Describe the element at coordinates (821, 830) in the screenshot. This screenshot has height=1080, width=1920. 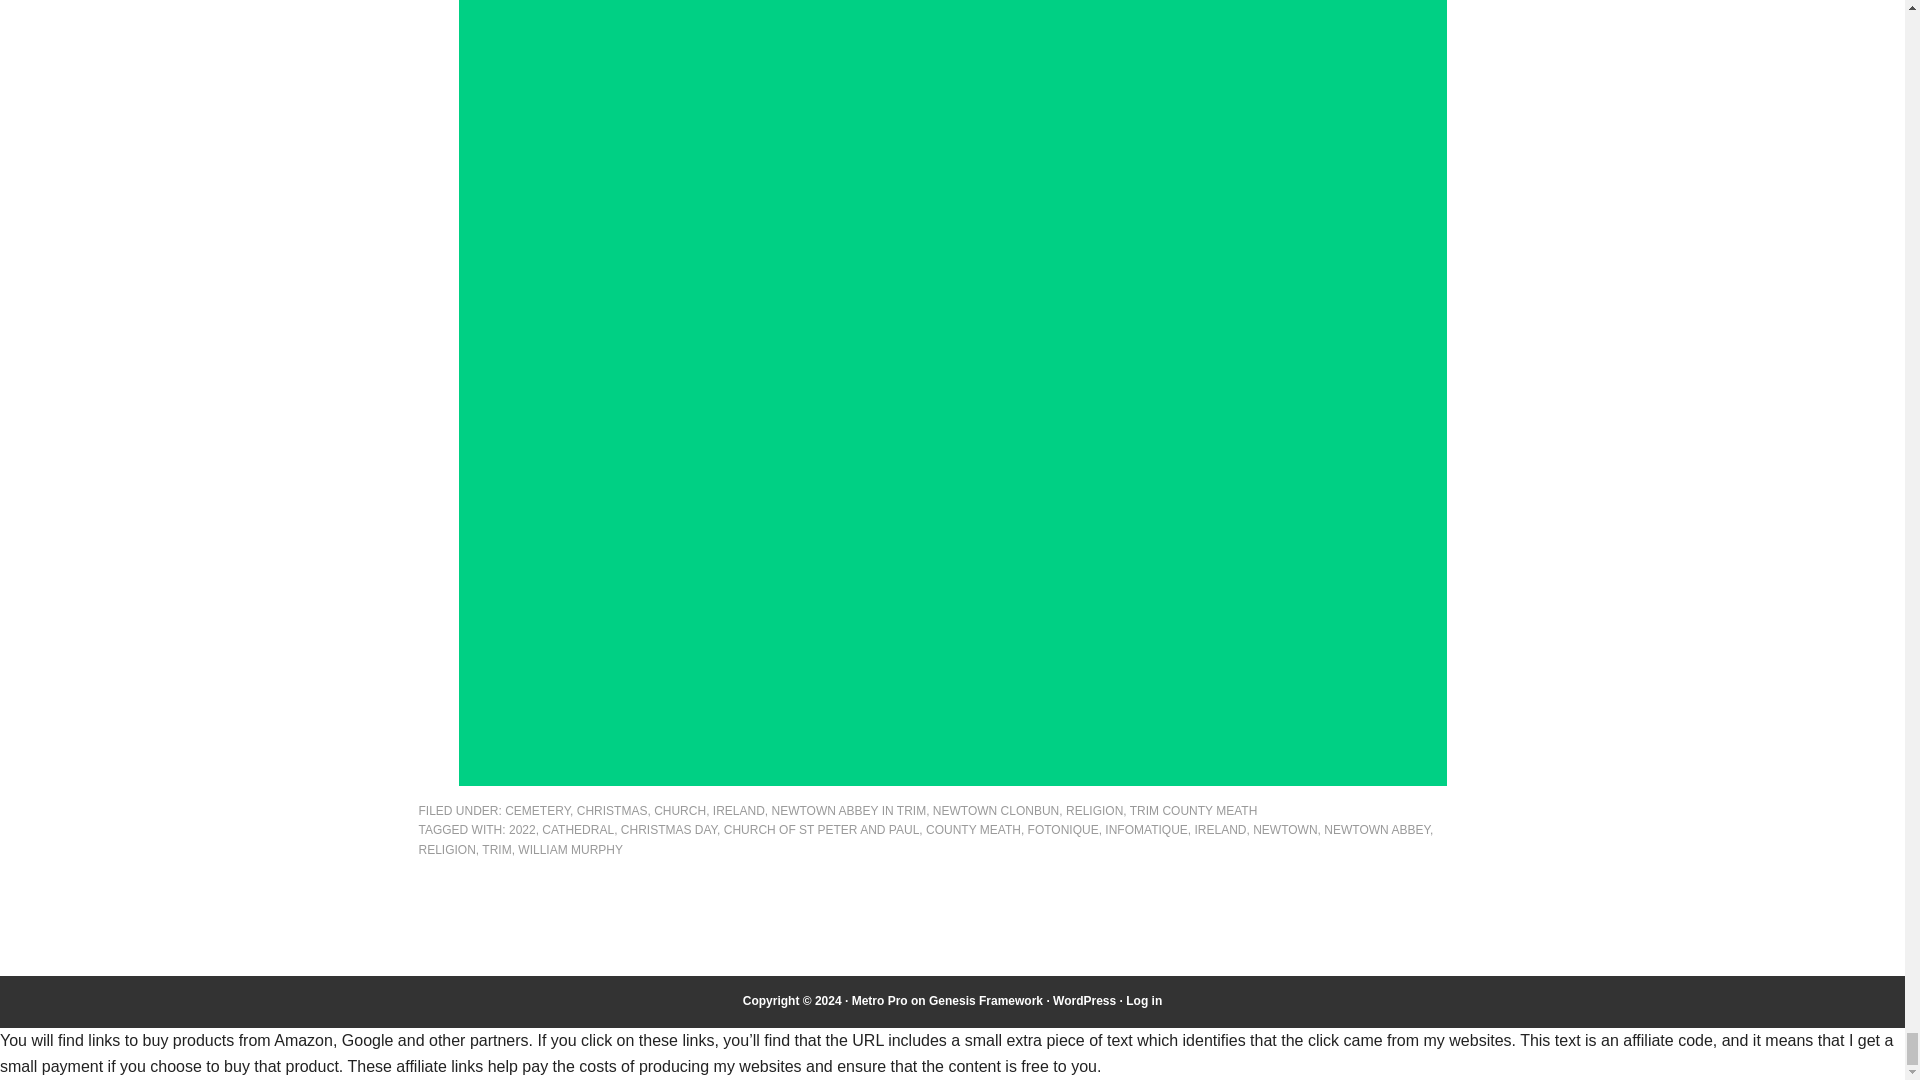
I see `CHURCH OF ST PETER AND PAUL` at that location.